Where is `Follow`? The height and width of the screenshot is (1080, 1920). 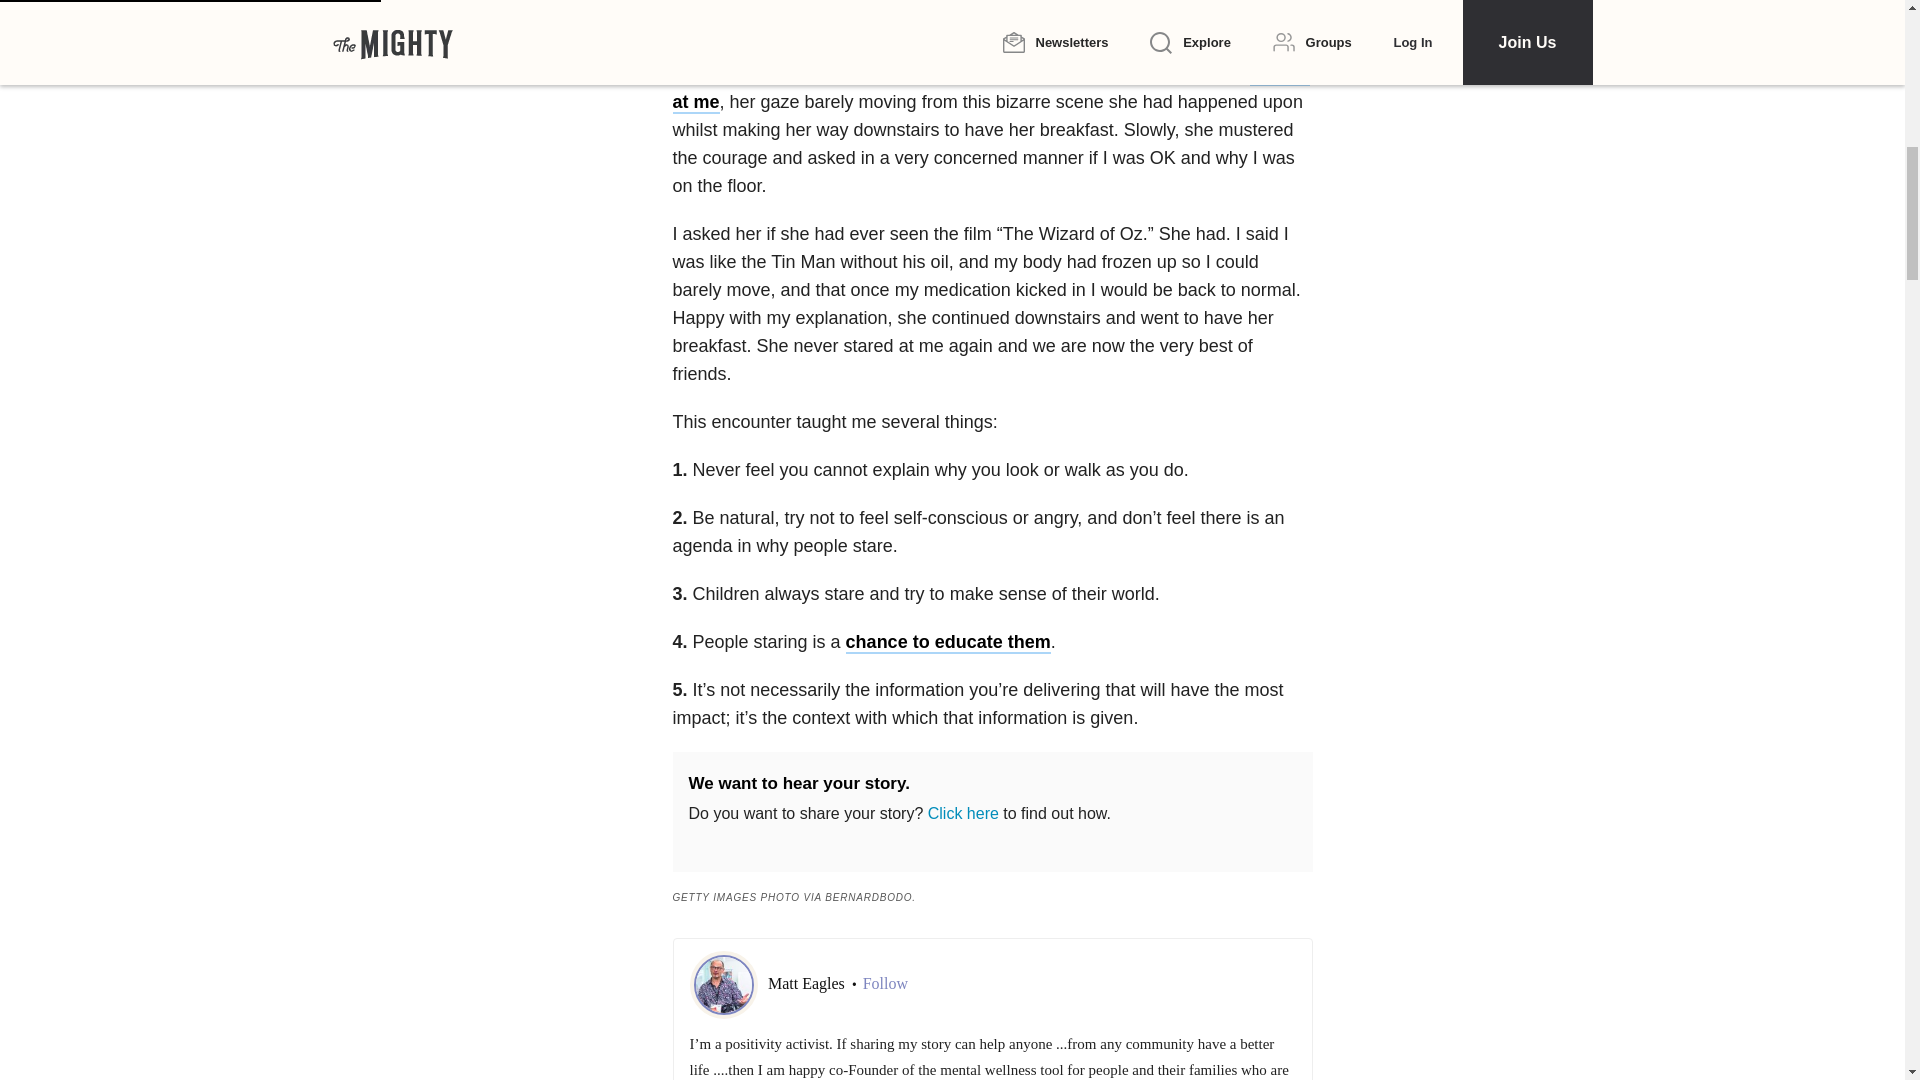 Follow is located at coordinates (885, 984).